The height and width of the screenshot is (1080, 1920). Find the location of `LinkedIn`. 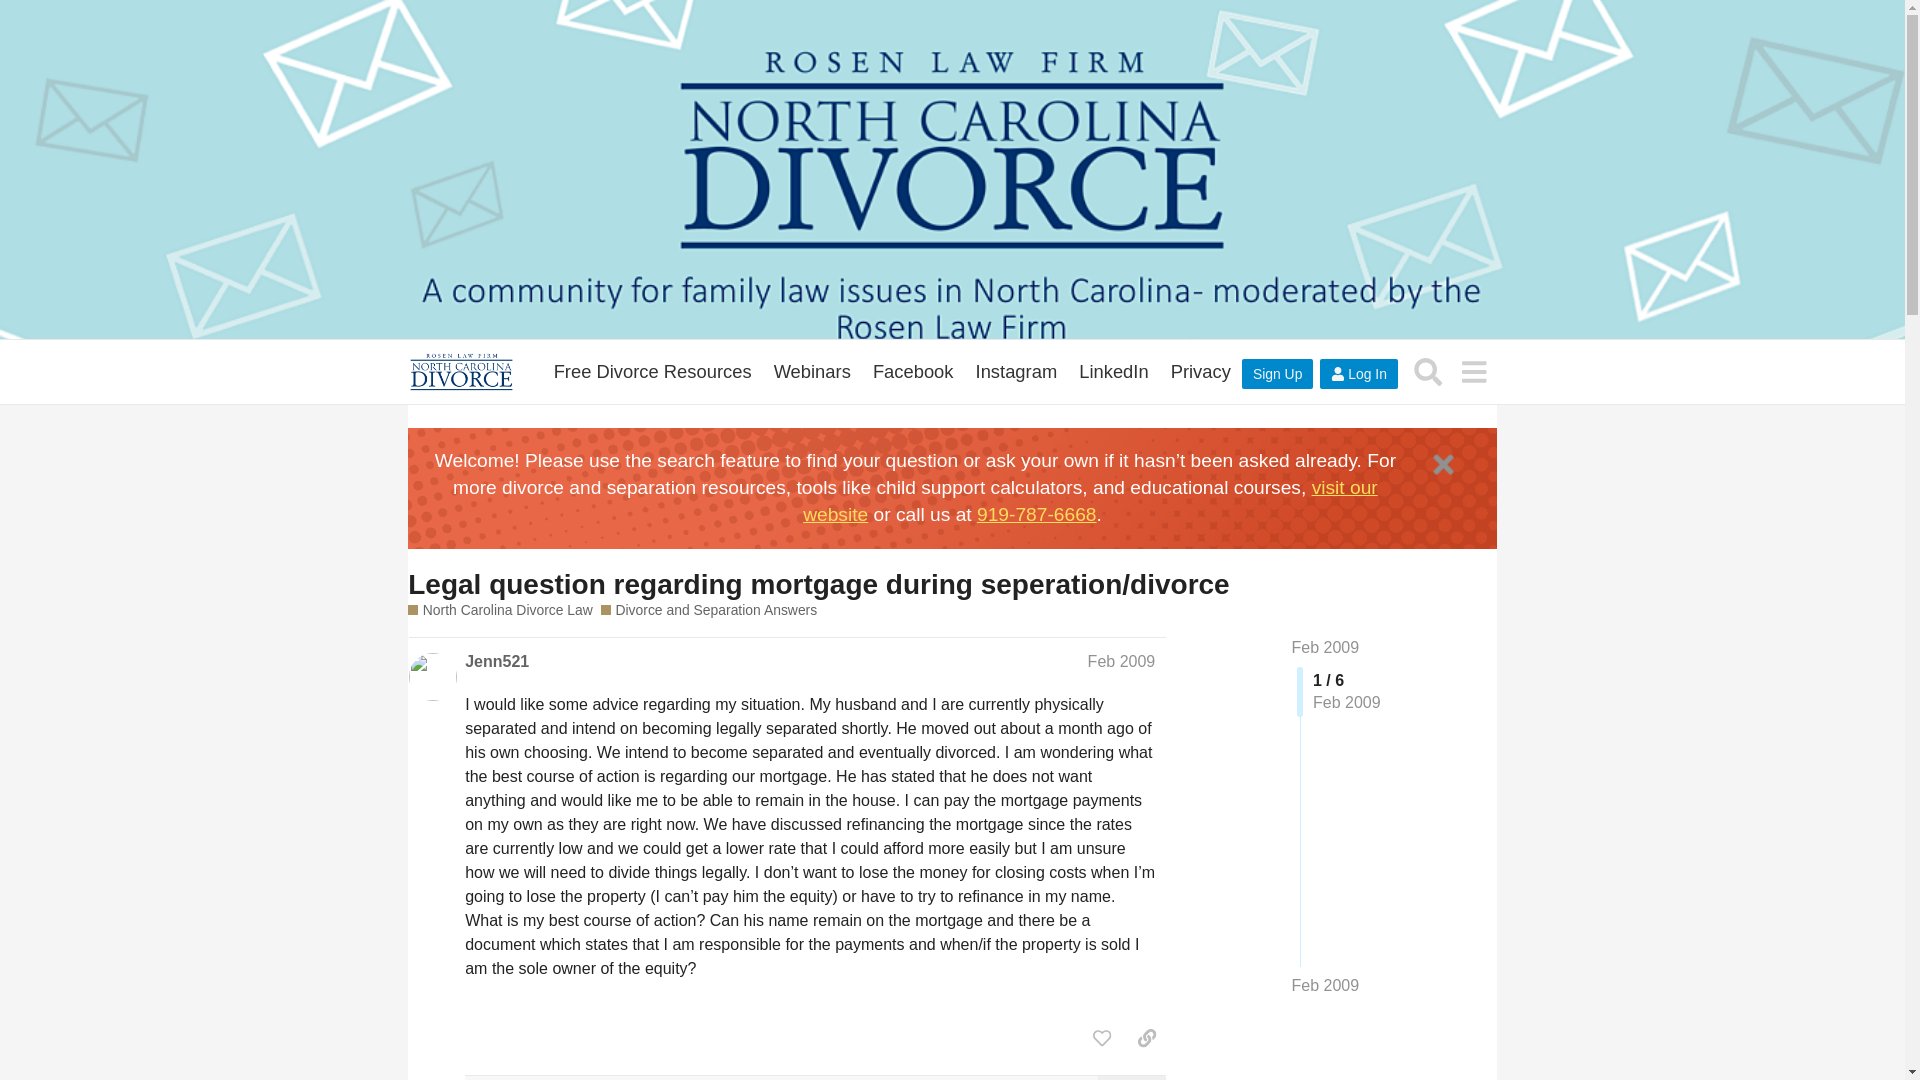

LinkedIn is located at coordinates (1113, 372).